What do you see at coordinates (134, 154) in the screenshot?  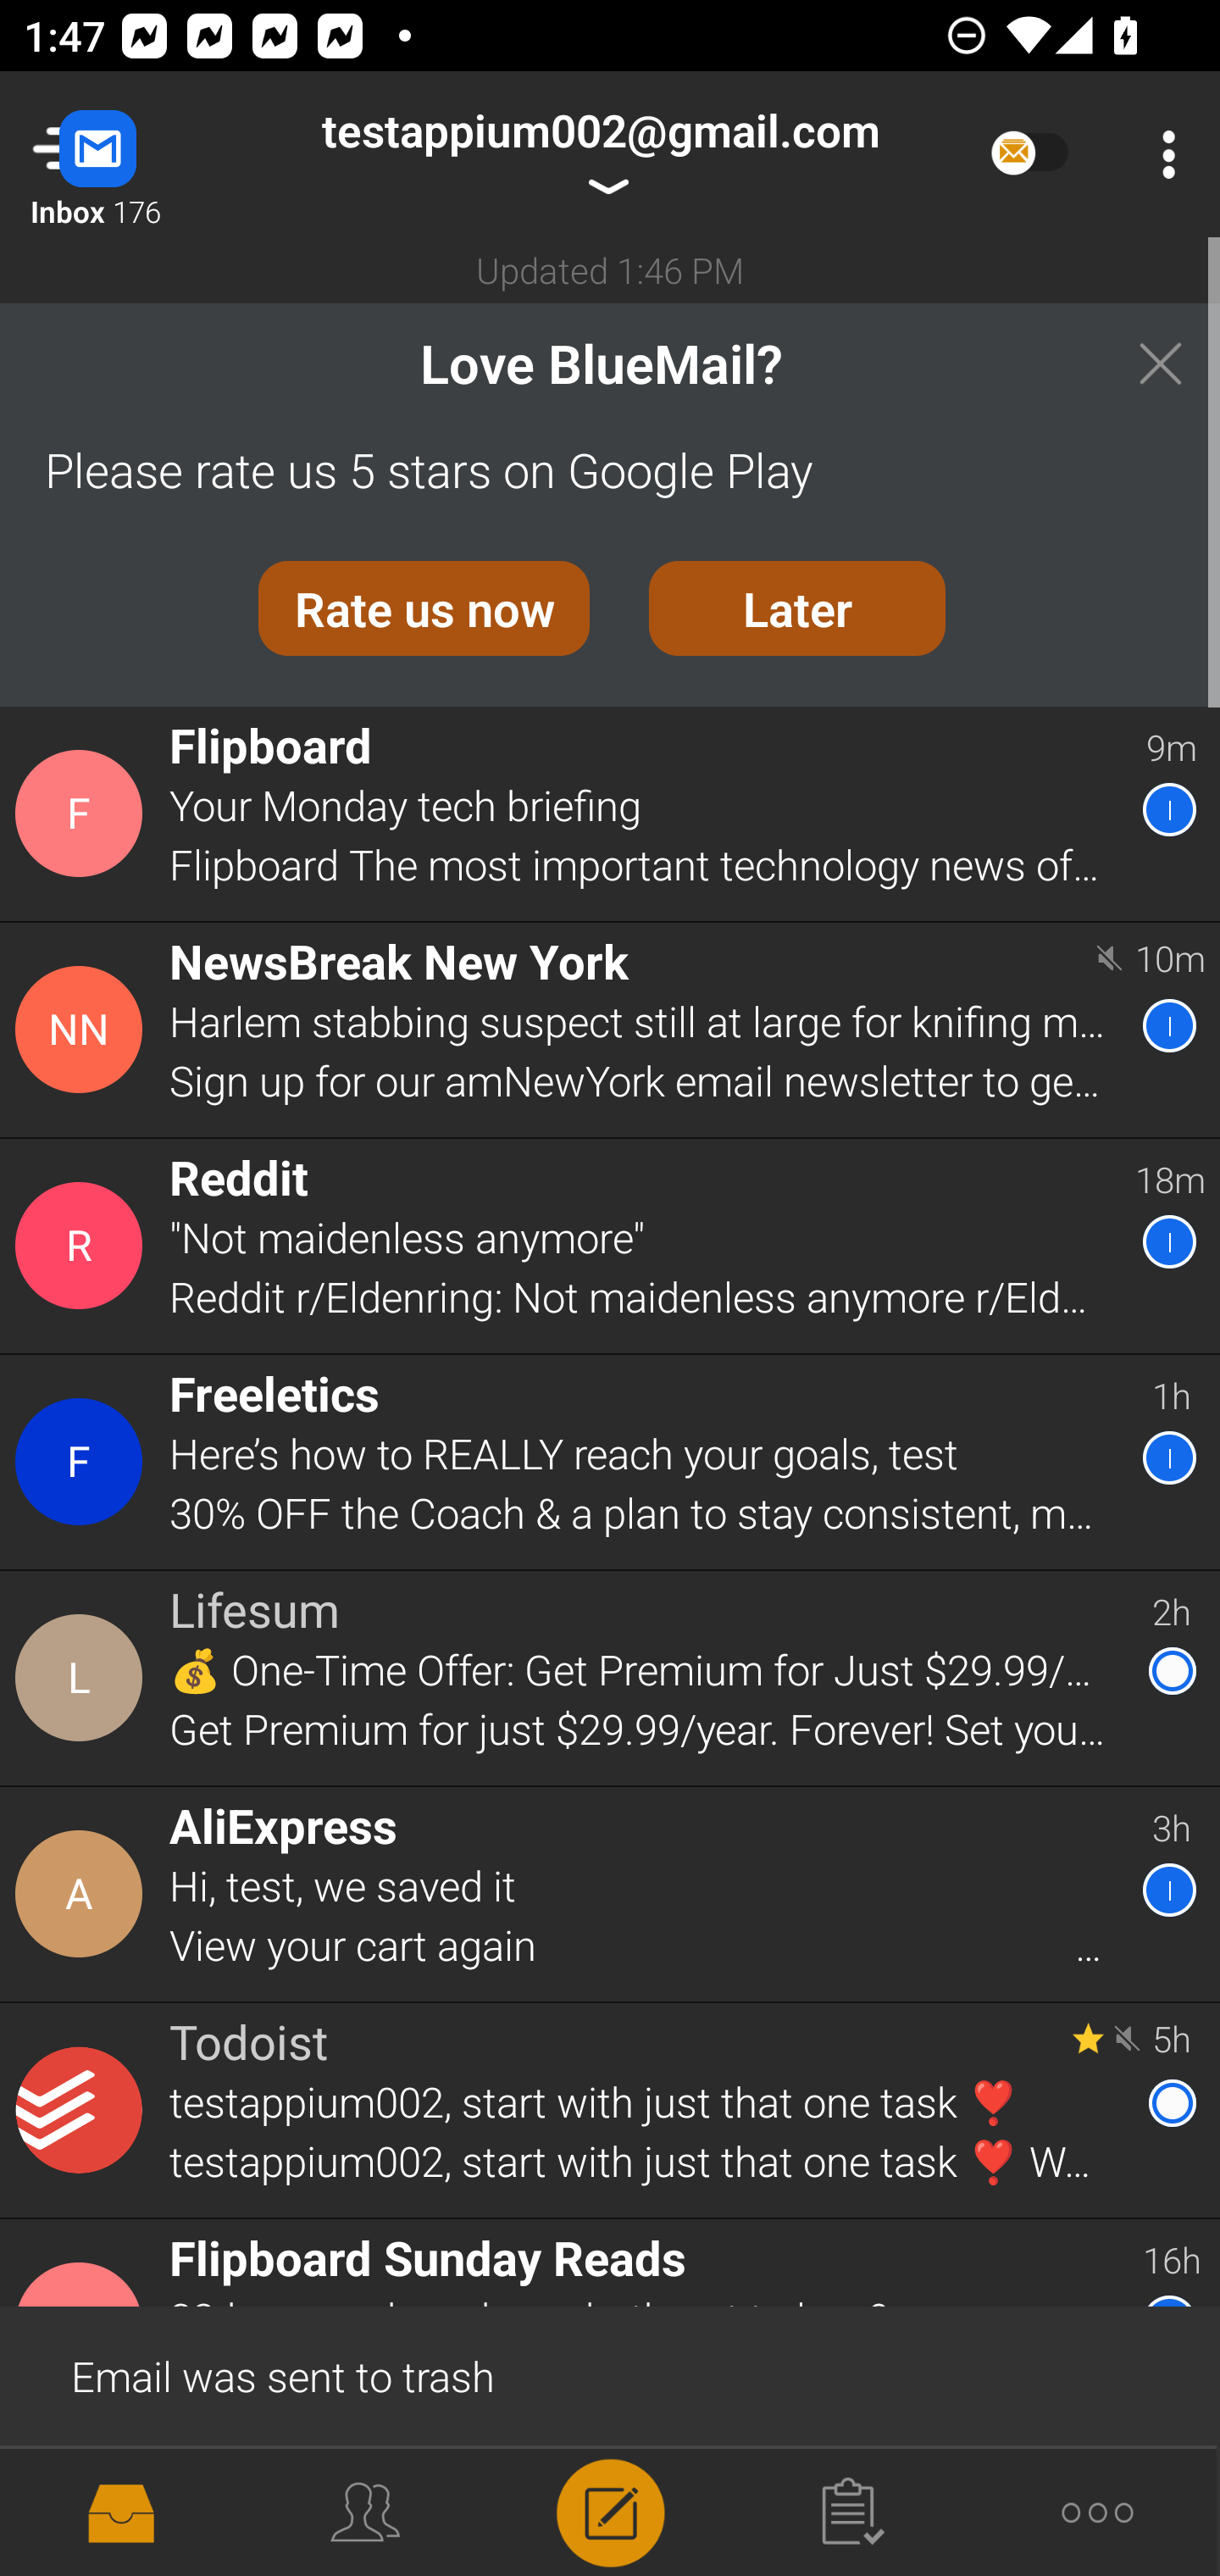 I see `Navigate up` at bounding box center [134, 154].